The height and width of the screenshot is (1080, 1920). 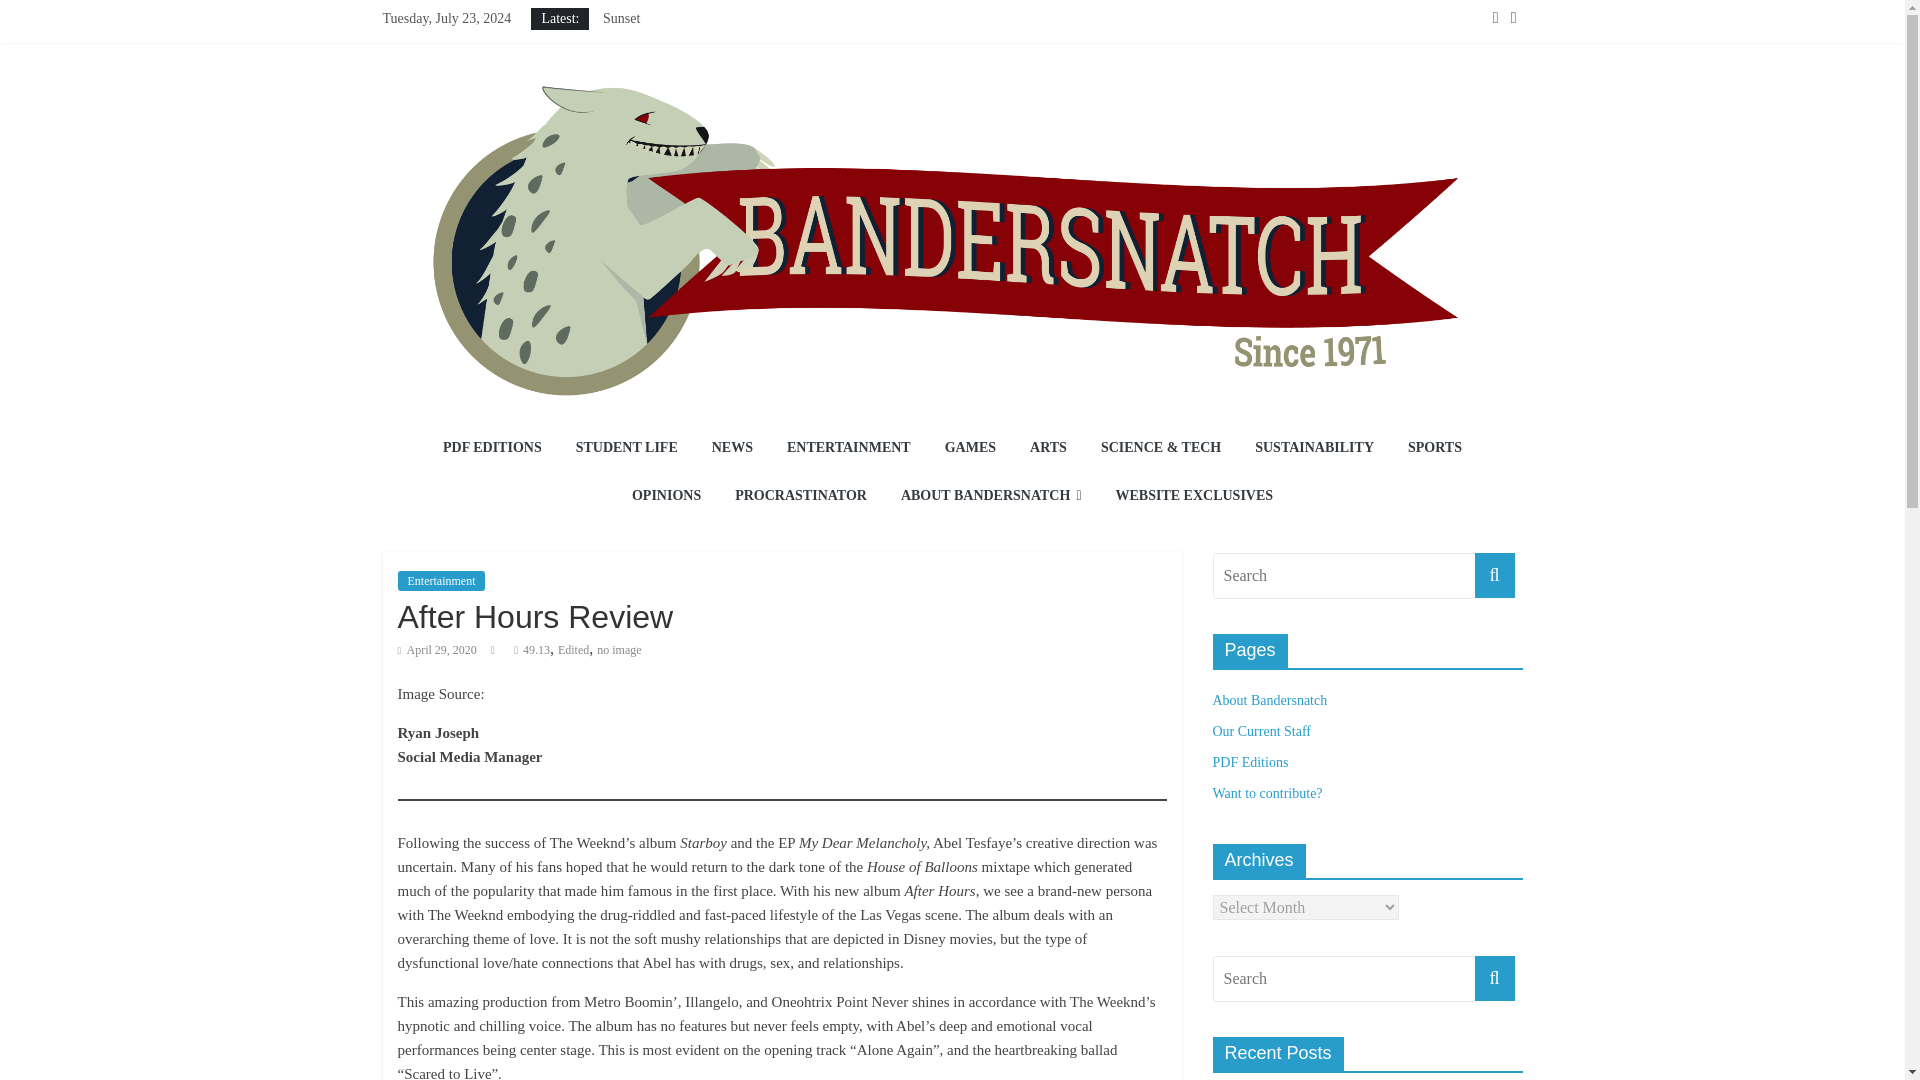 I want to click on PDF EDITIONS, so click(x=492, y=449).